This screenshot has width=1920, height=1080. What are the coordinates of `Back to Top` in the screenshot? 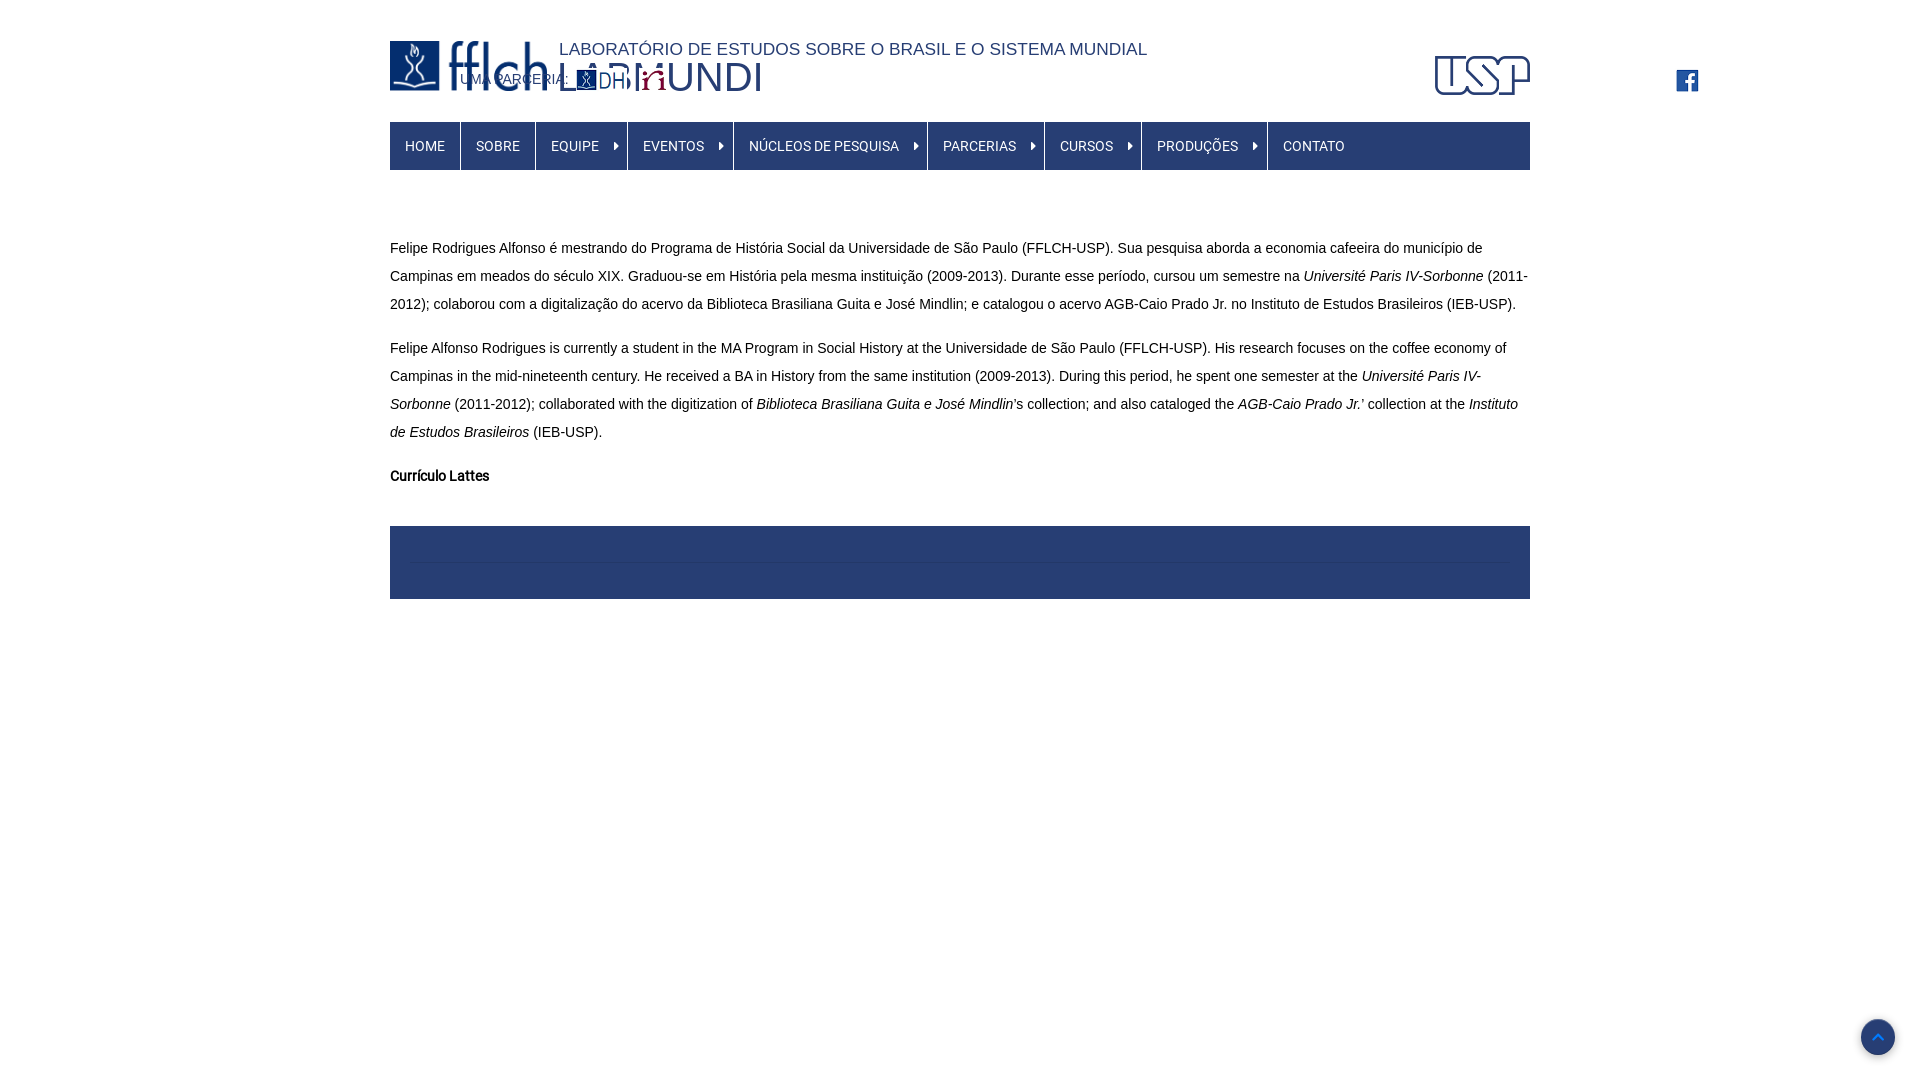 It's located at (1878, 1037).